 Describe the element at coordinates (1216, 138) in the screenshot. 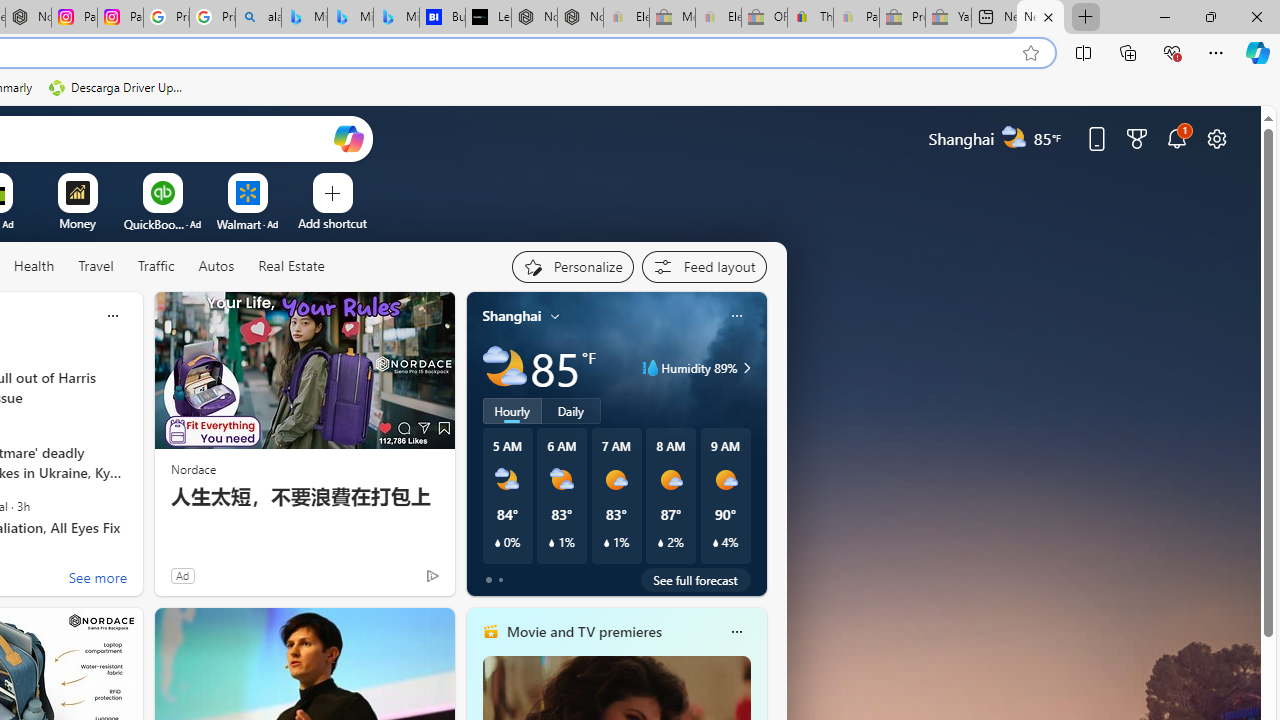

I see `Page settings` at that location.